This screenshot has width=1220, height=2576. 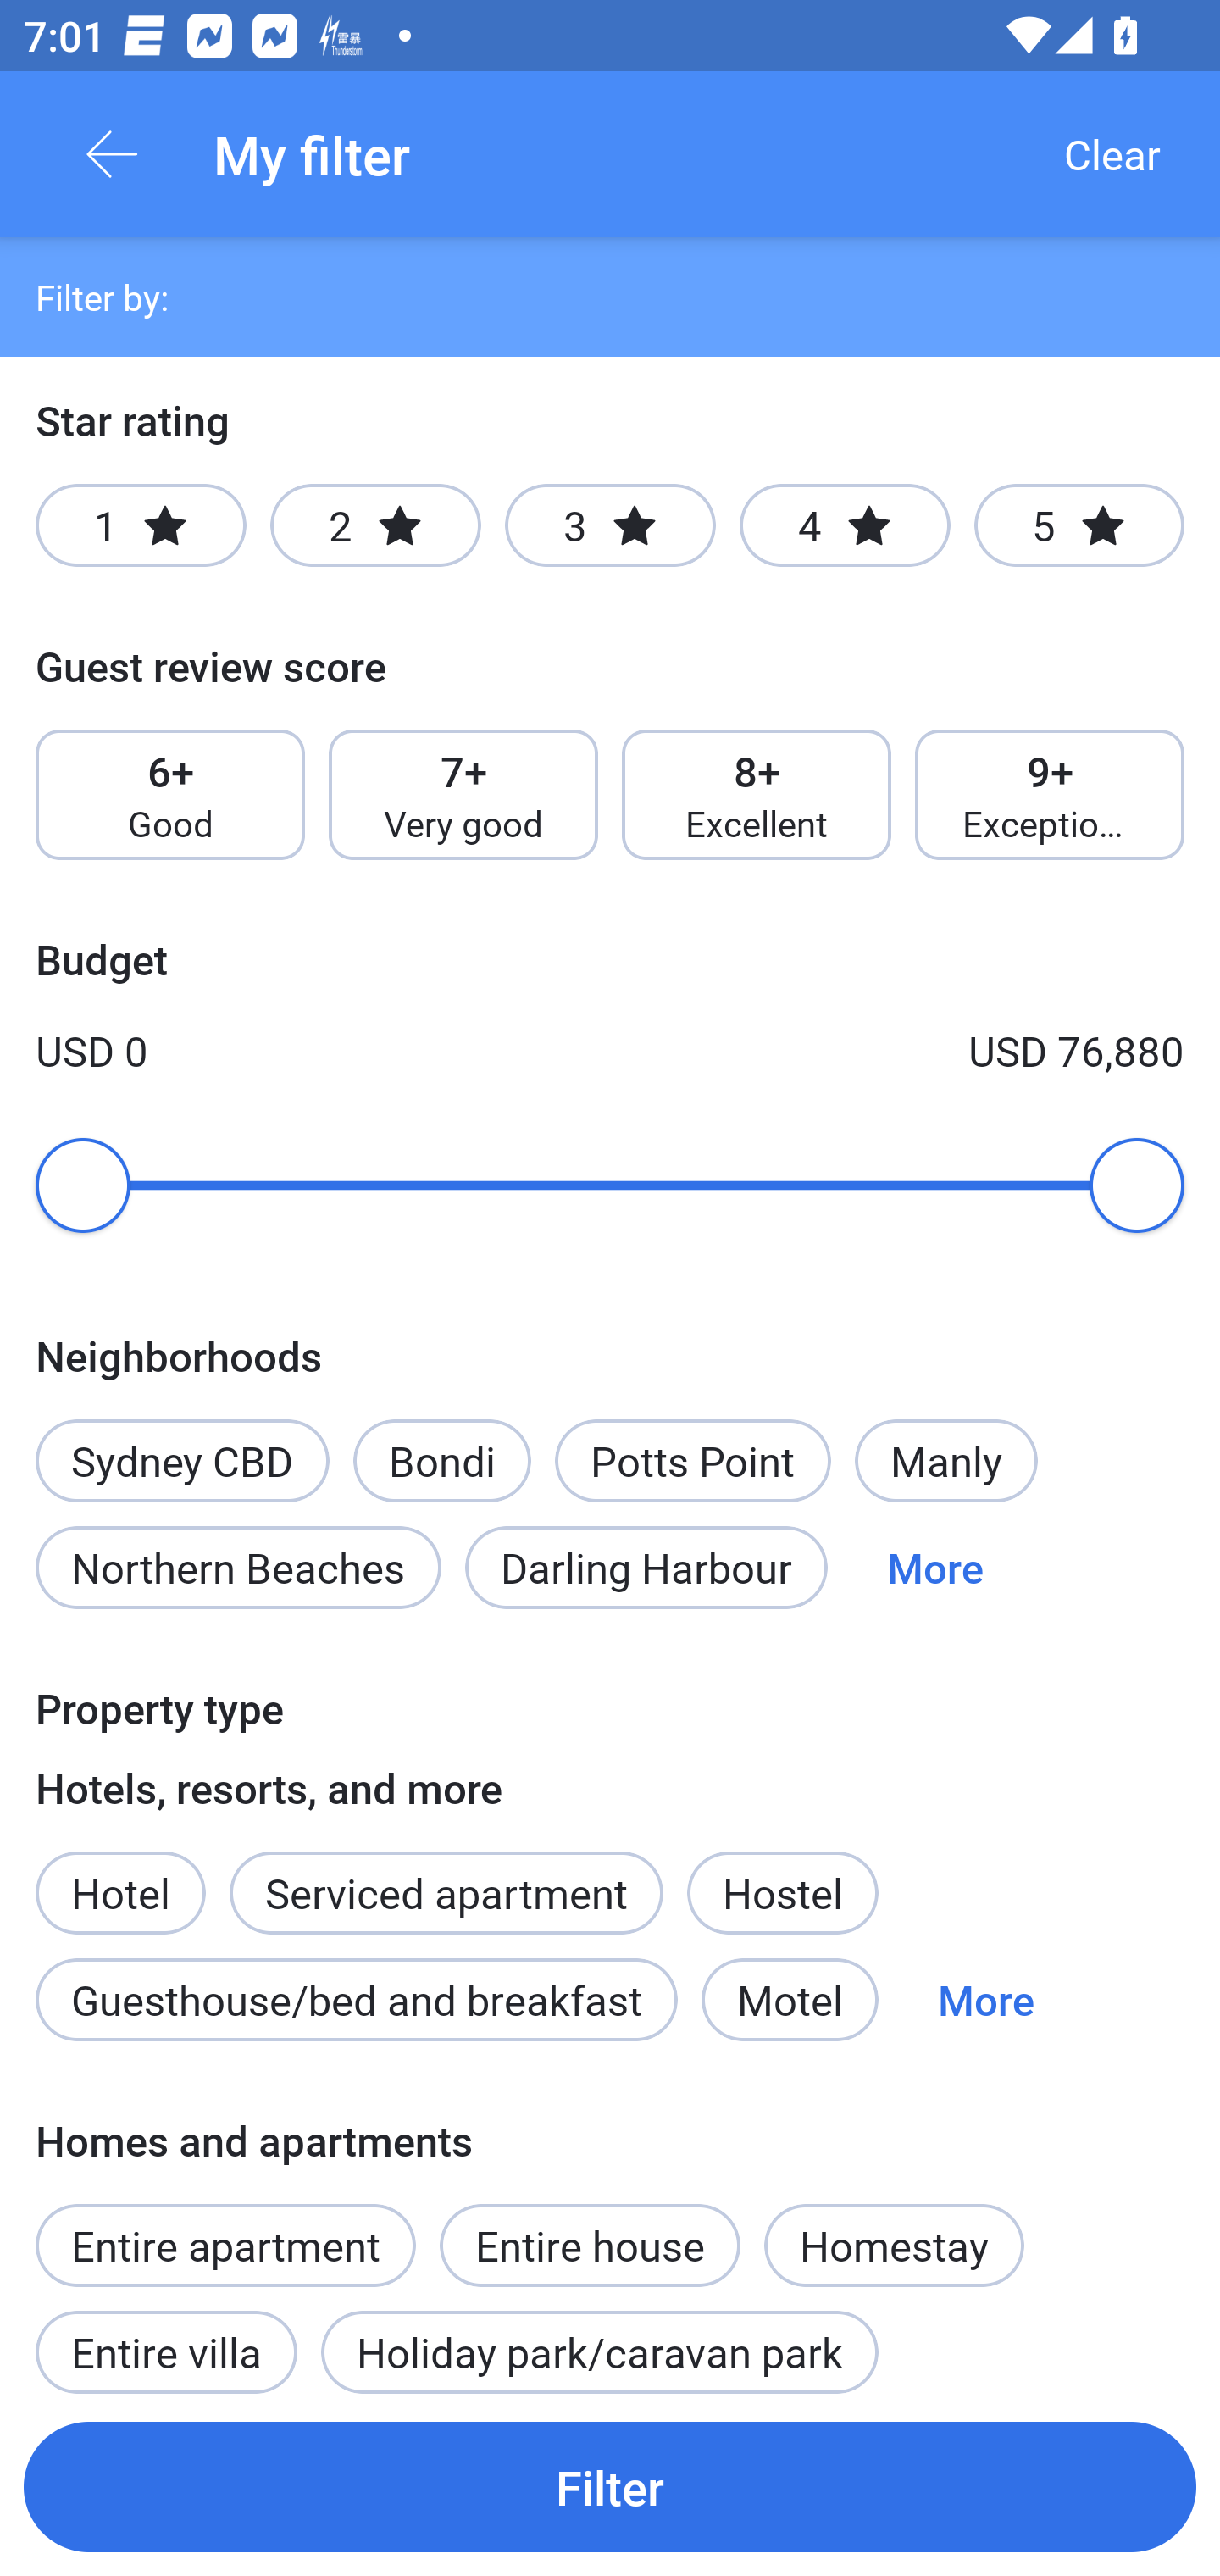 What do you see at coordinates (169, 795) in the screenshot?
I see `6+ Good` at bounding box center [169, 795].